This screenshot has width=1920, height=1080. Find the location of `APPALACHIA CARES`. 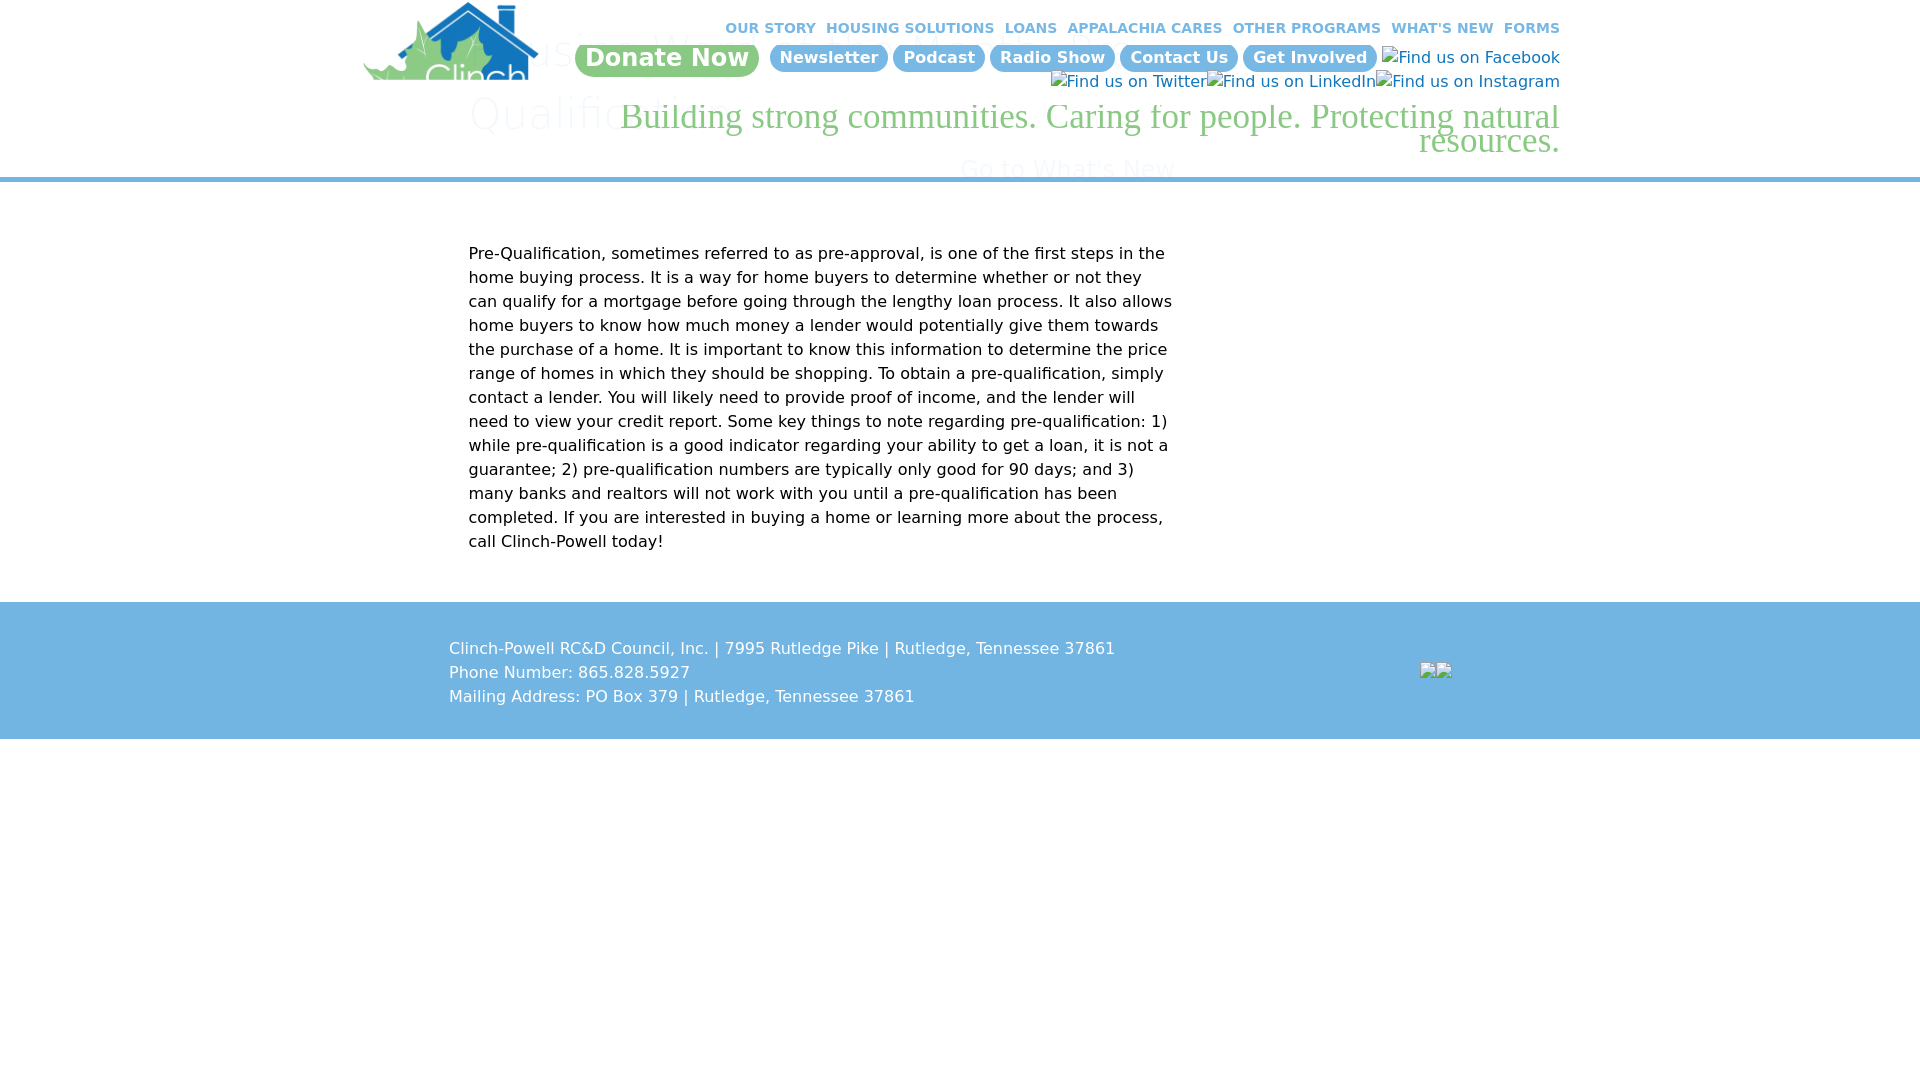

APPALACHIA CARES is located at coordinates (1141, 28).